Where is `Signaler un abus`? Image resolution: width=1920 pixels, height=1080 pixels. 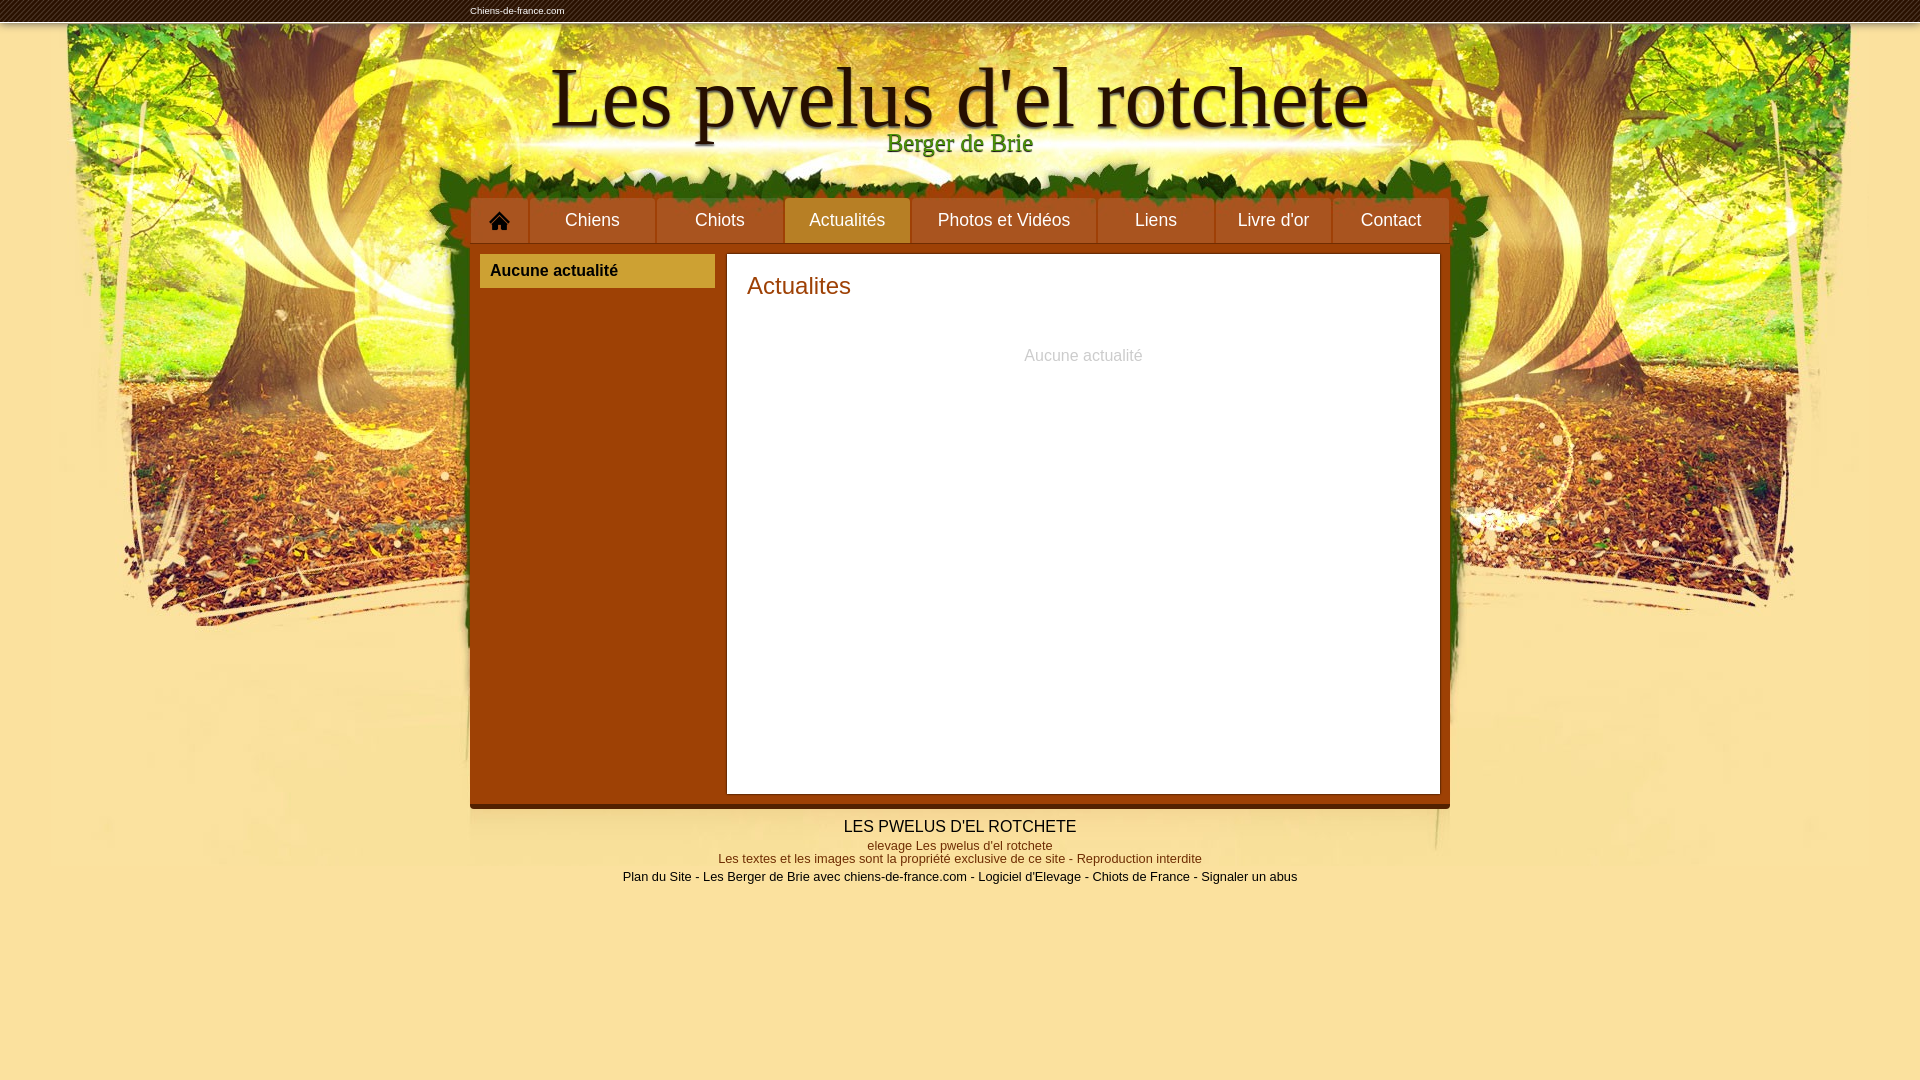
Signaler un abus is located at coordinates (1249, 876).